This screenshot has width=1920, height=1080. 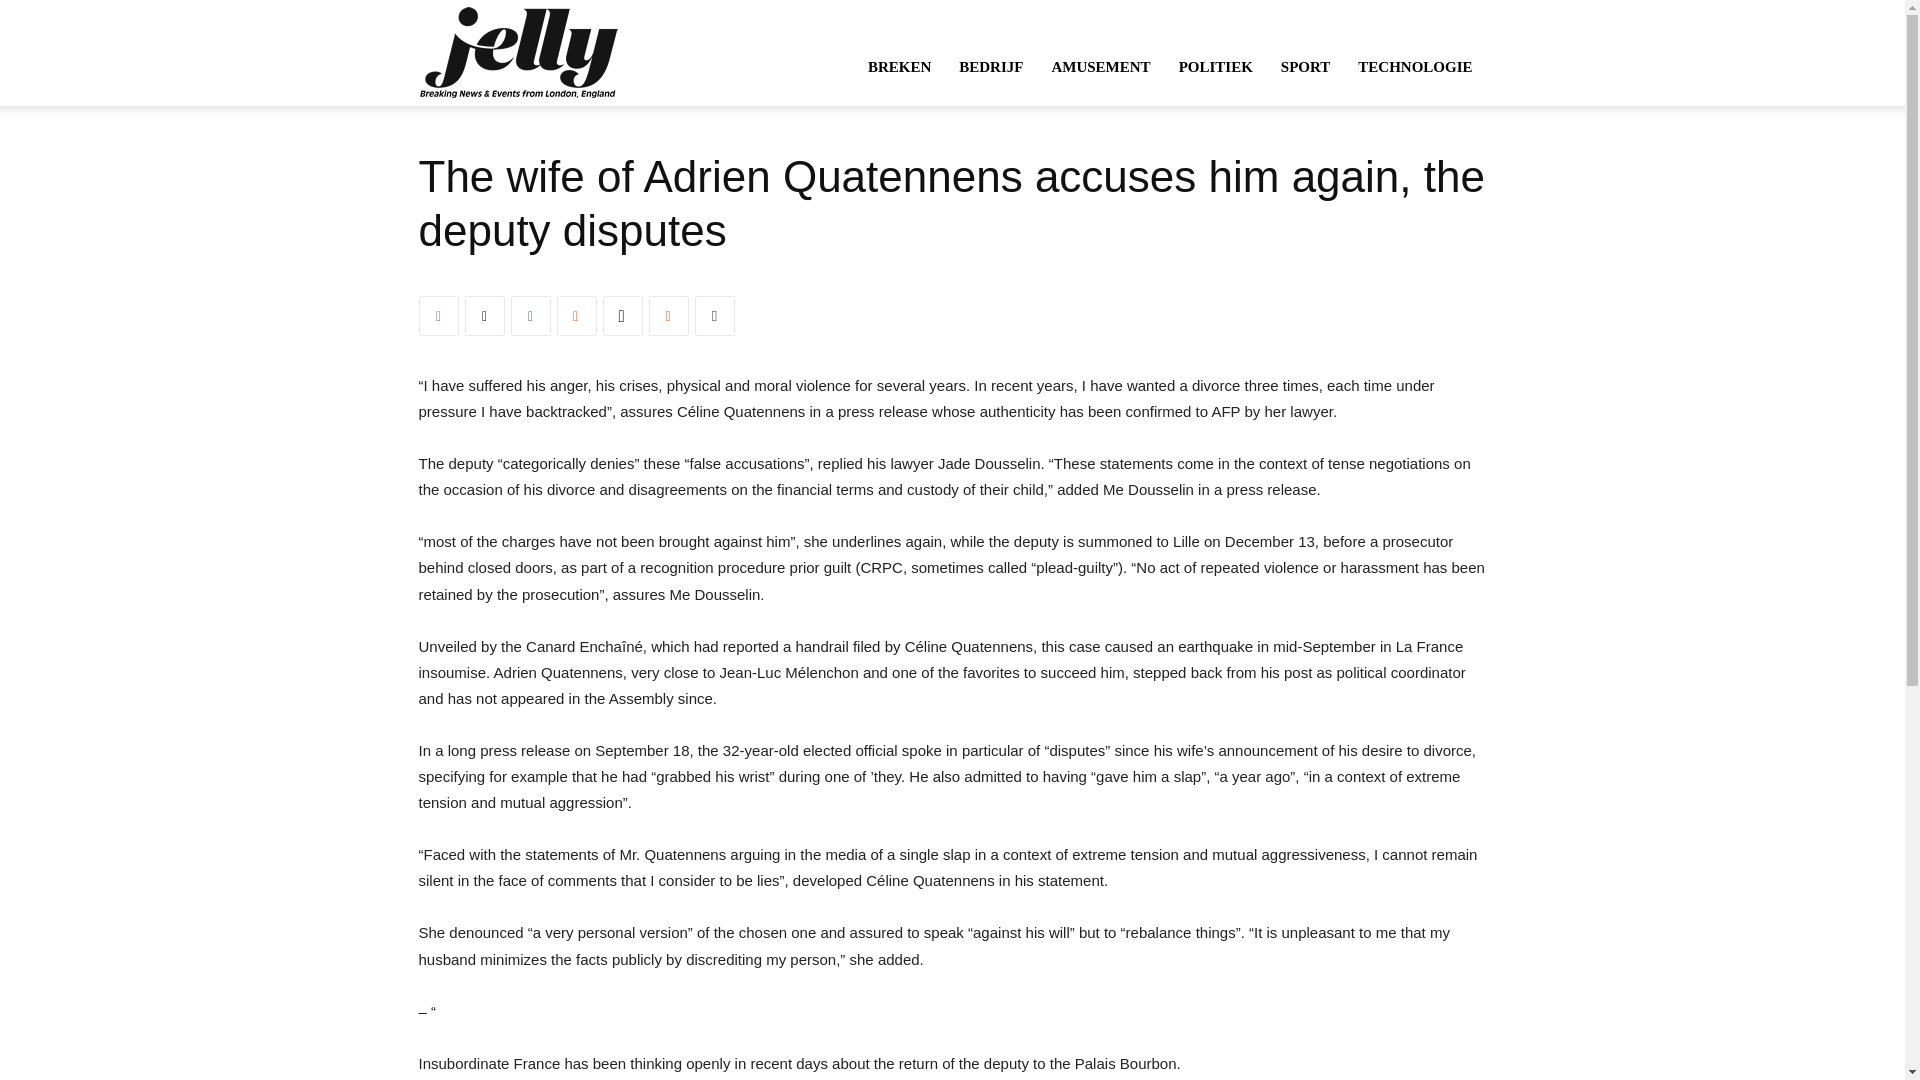 What do you see at coordinates (1415, 66) in the screenshot?
I see `TECHNOLOGIE` at bounding box center [1415, 66].